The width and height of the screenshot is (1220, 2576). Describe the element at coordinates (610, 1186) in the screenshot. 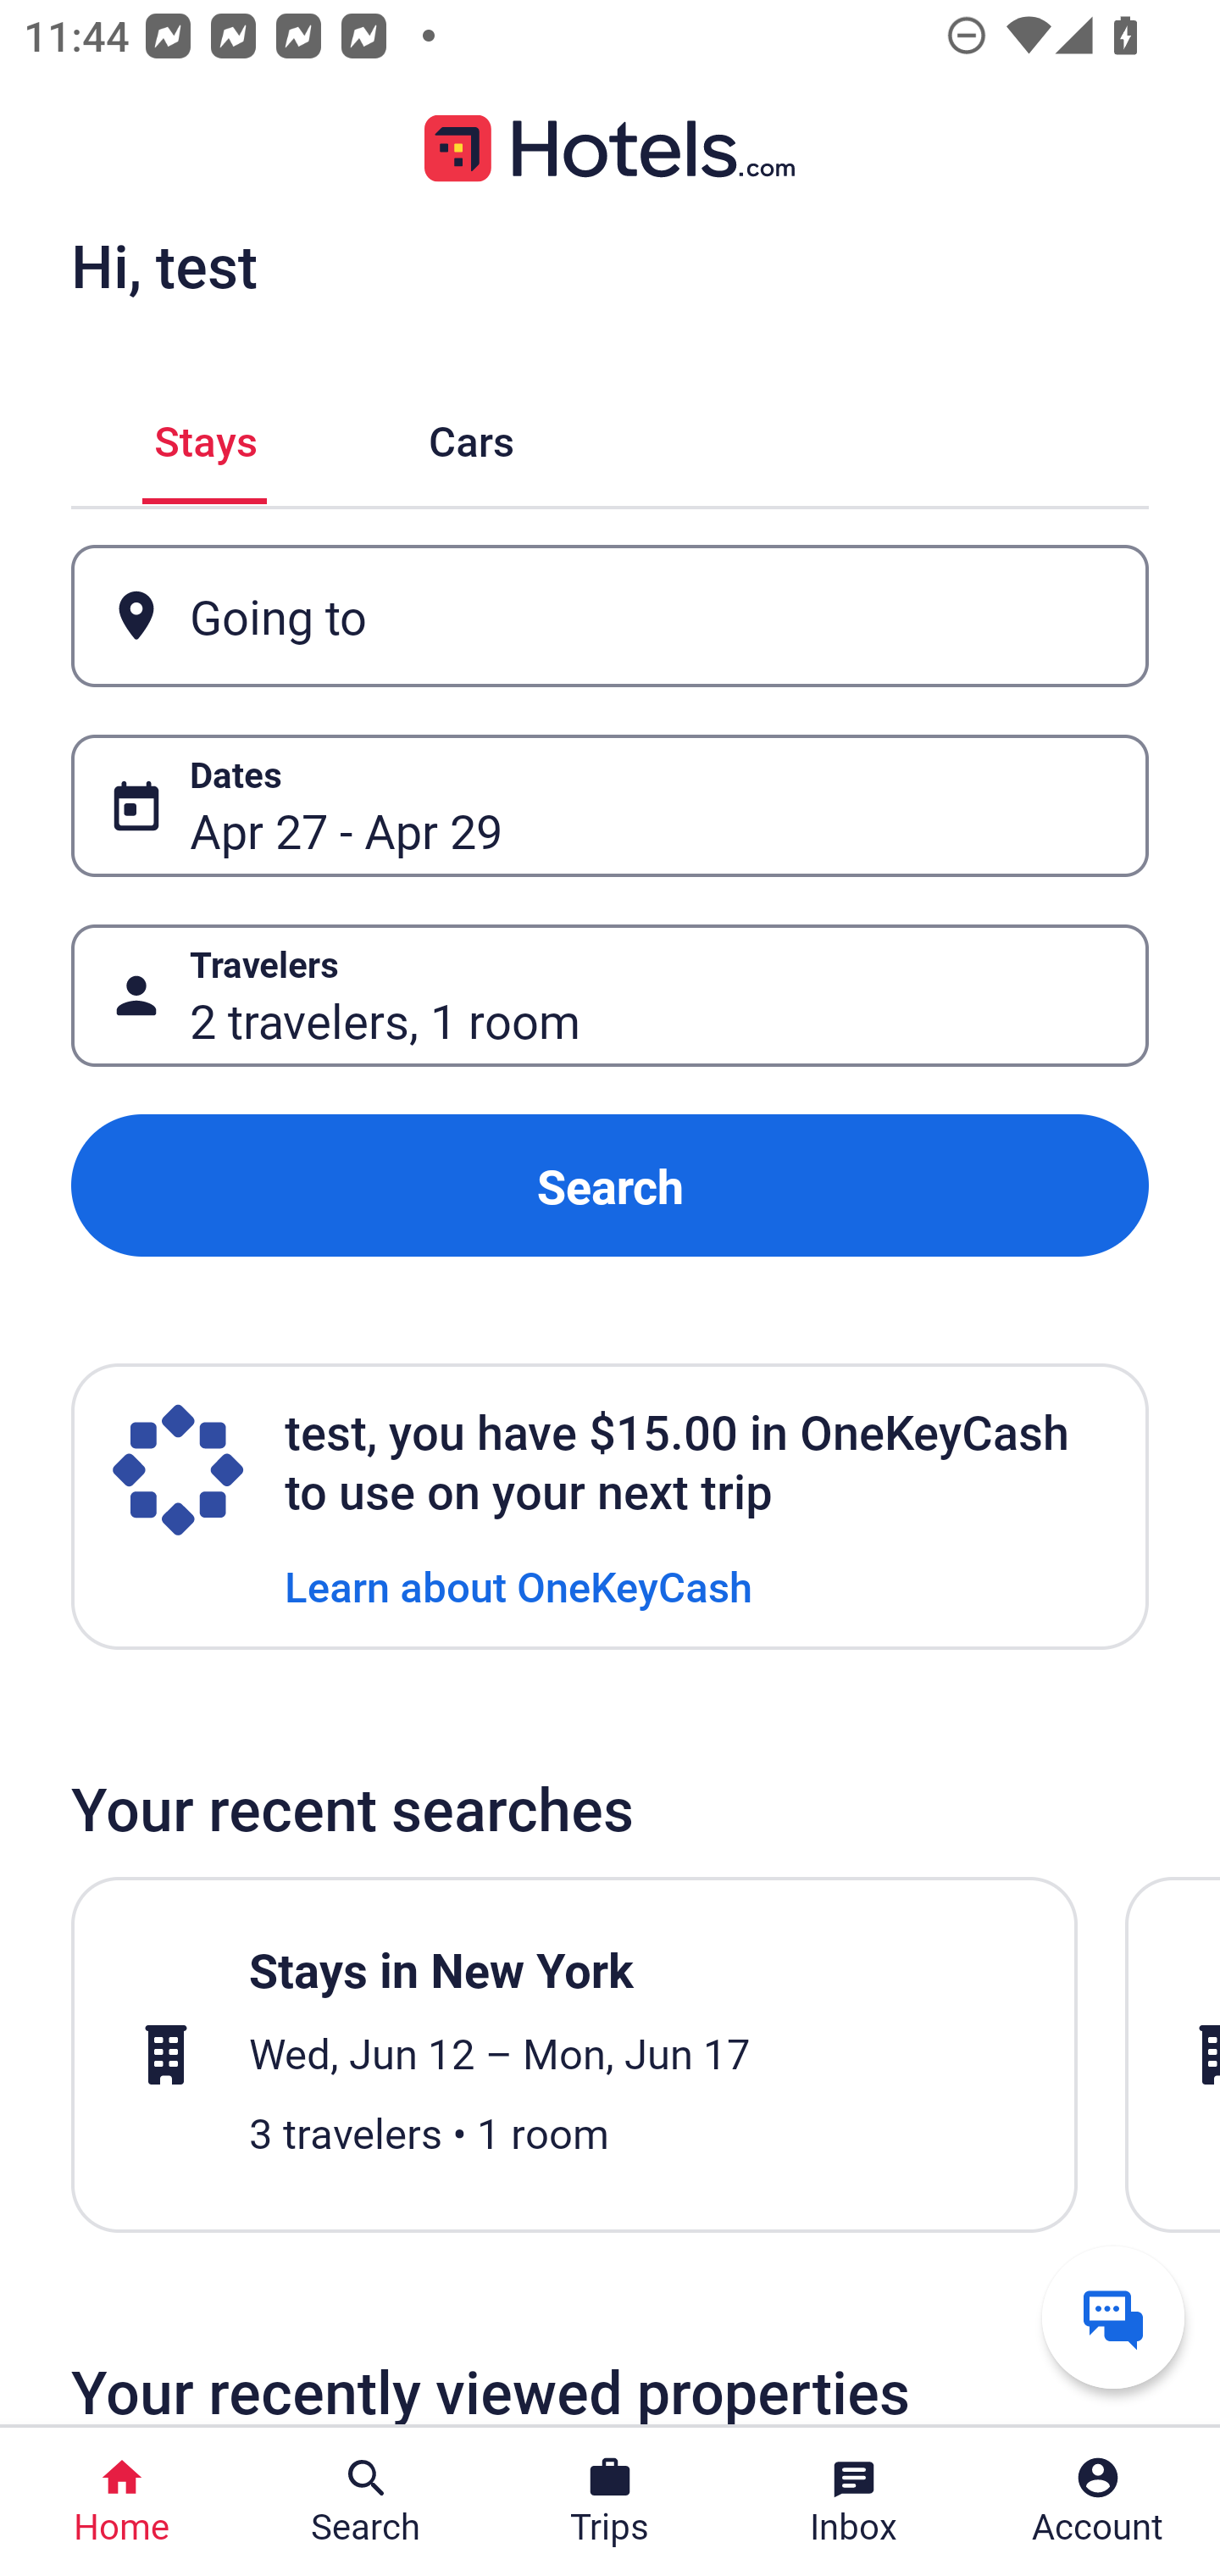

I see `Search` at that location.